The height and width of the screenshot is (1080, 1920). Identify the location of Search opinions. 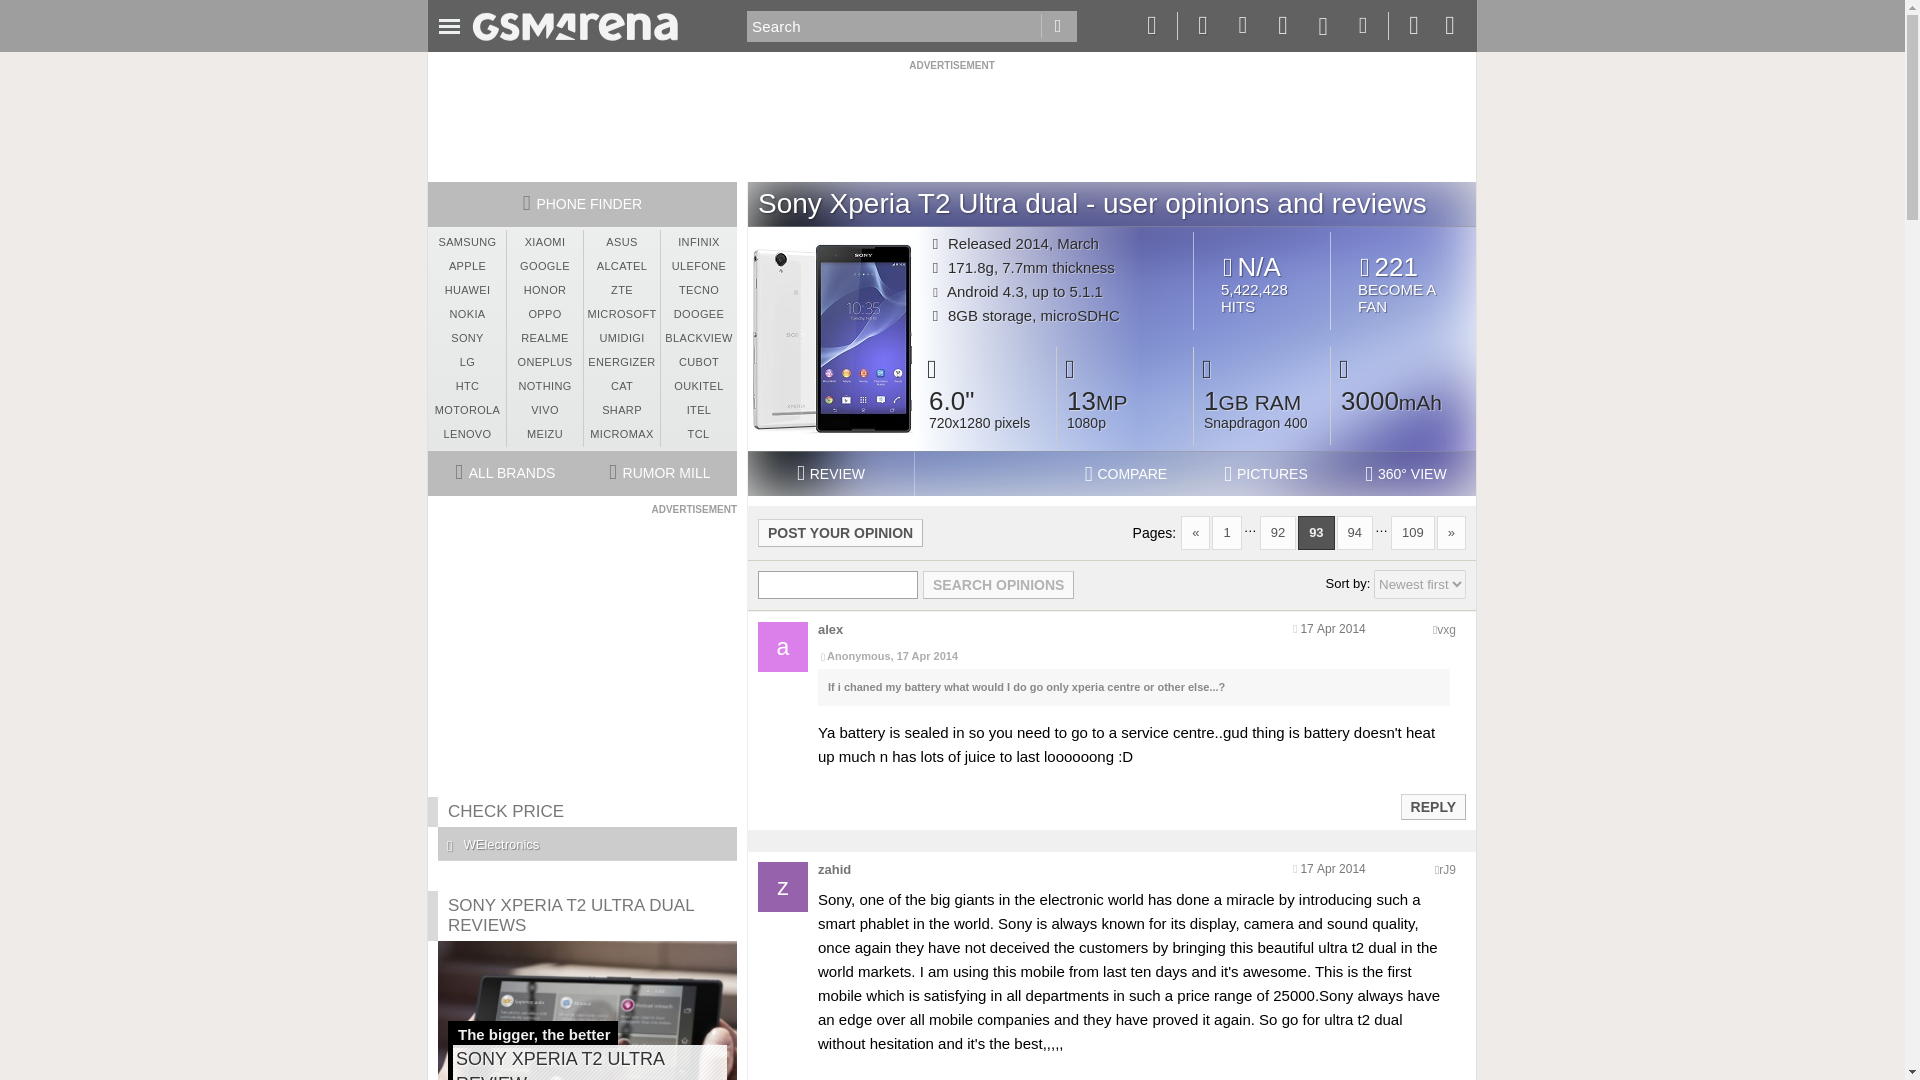
(998, 585).